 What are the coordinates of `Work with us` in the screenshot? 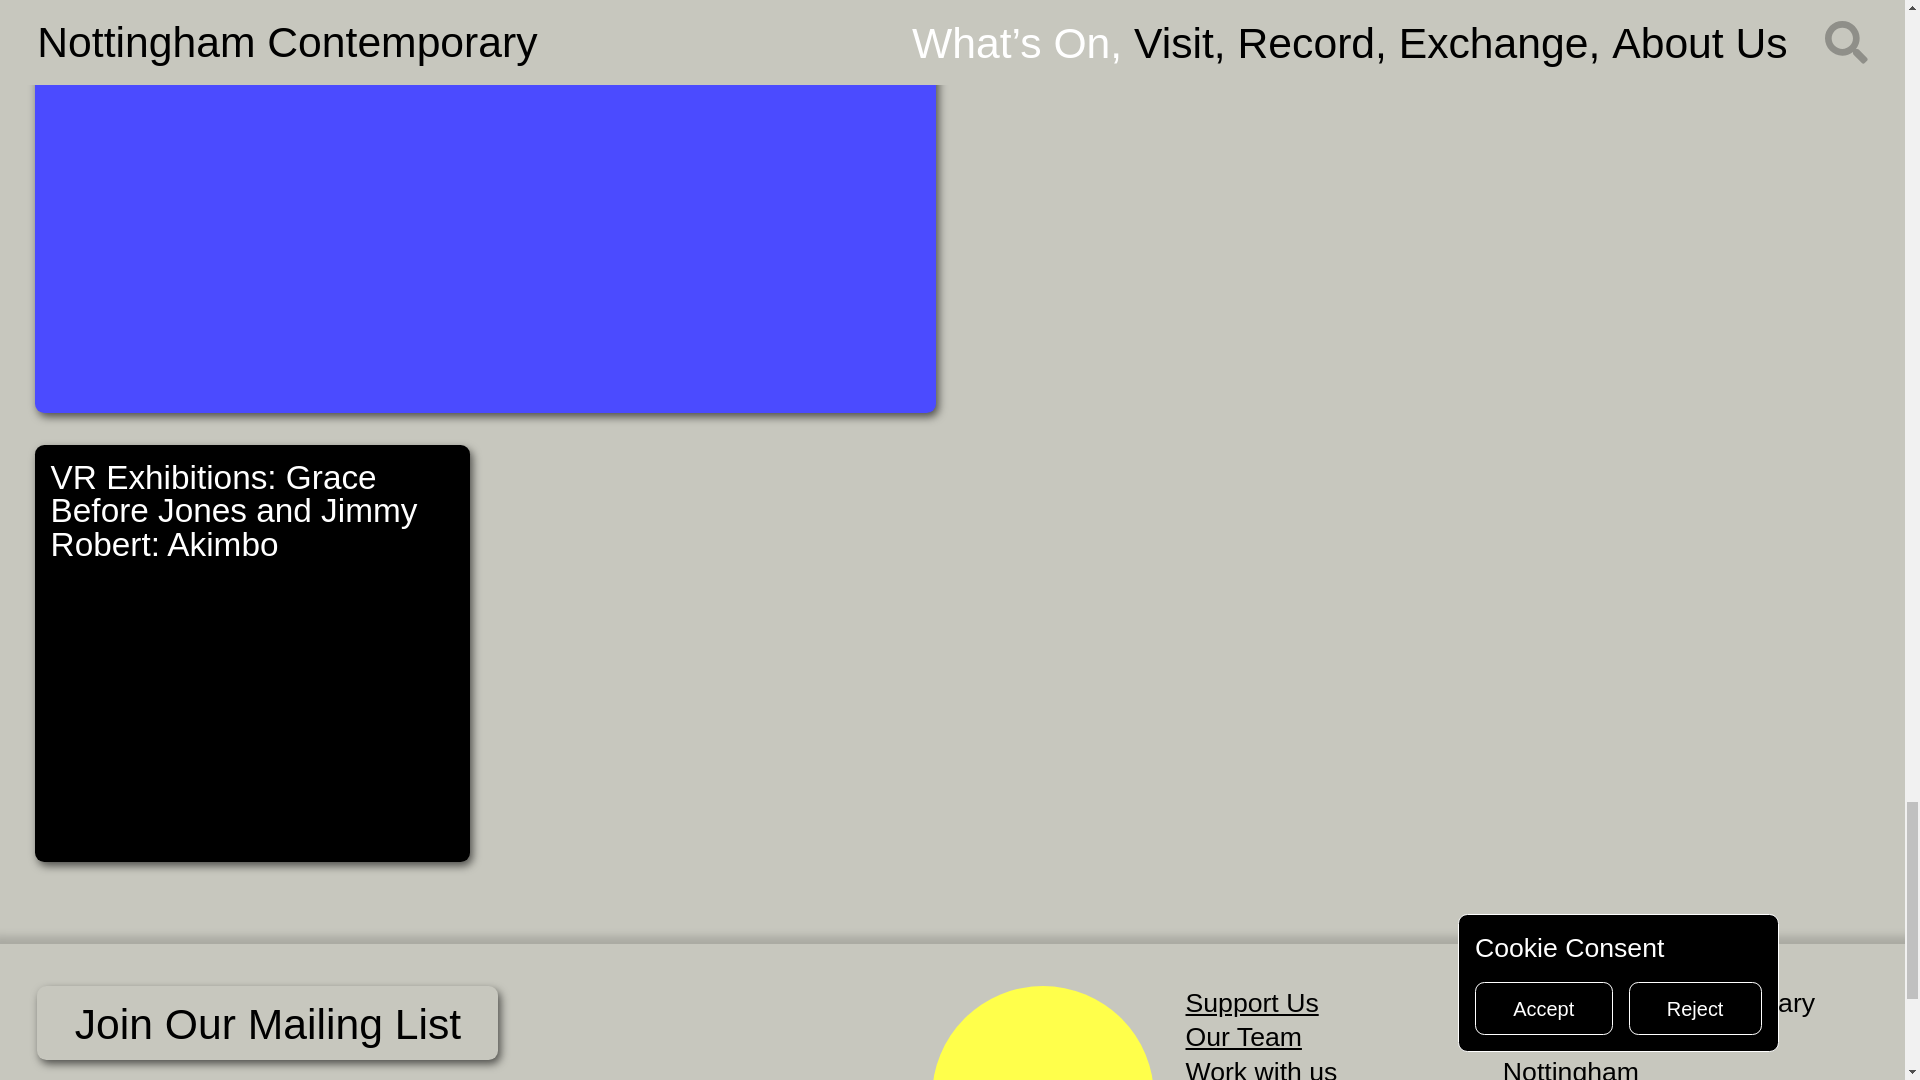 It's located at (1262, 1068).